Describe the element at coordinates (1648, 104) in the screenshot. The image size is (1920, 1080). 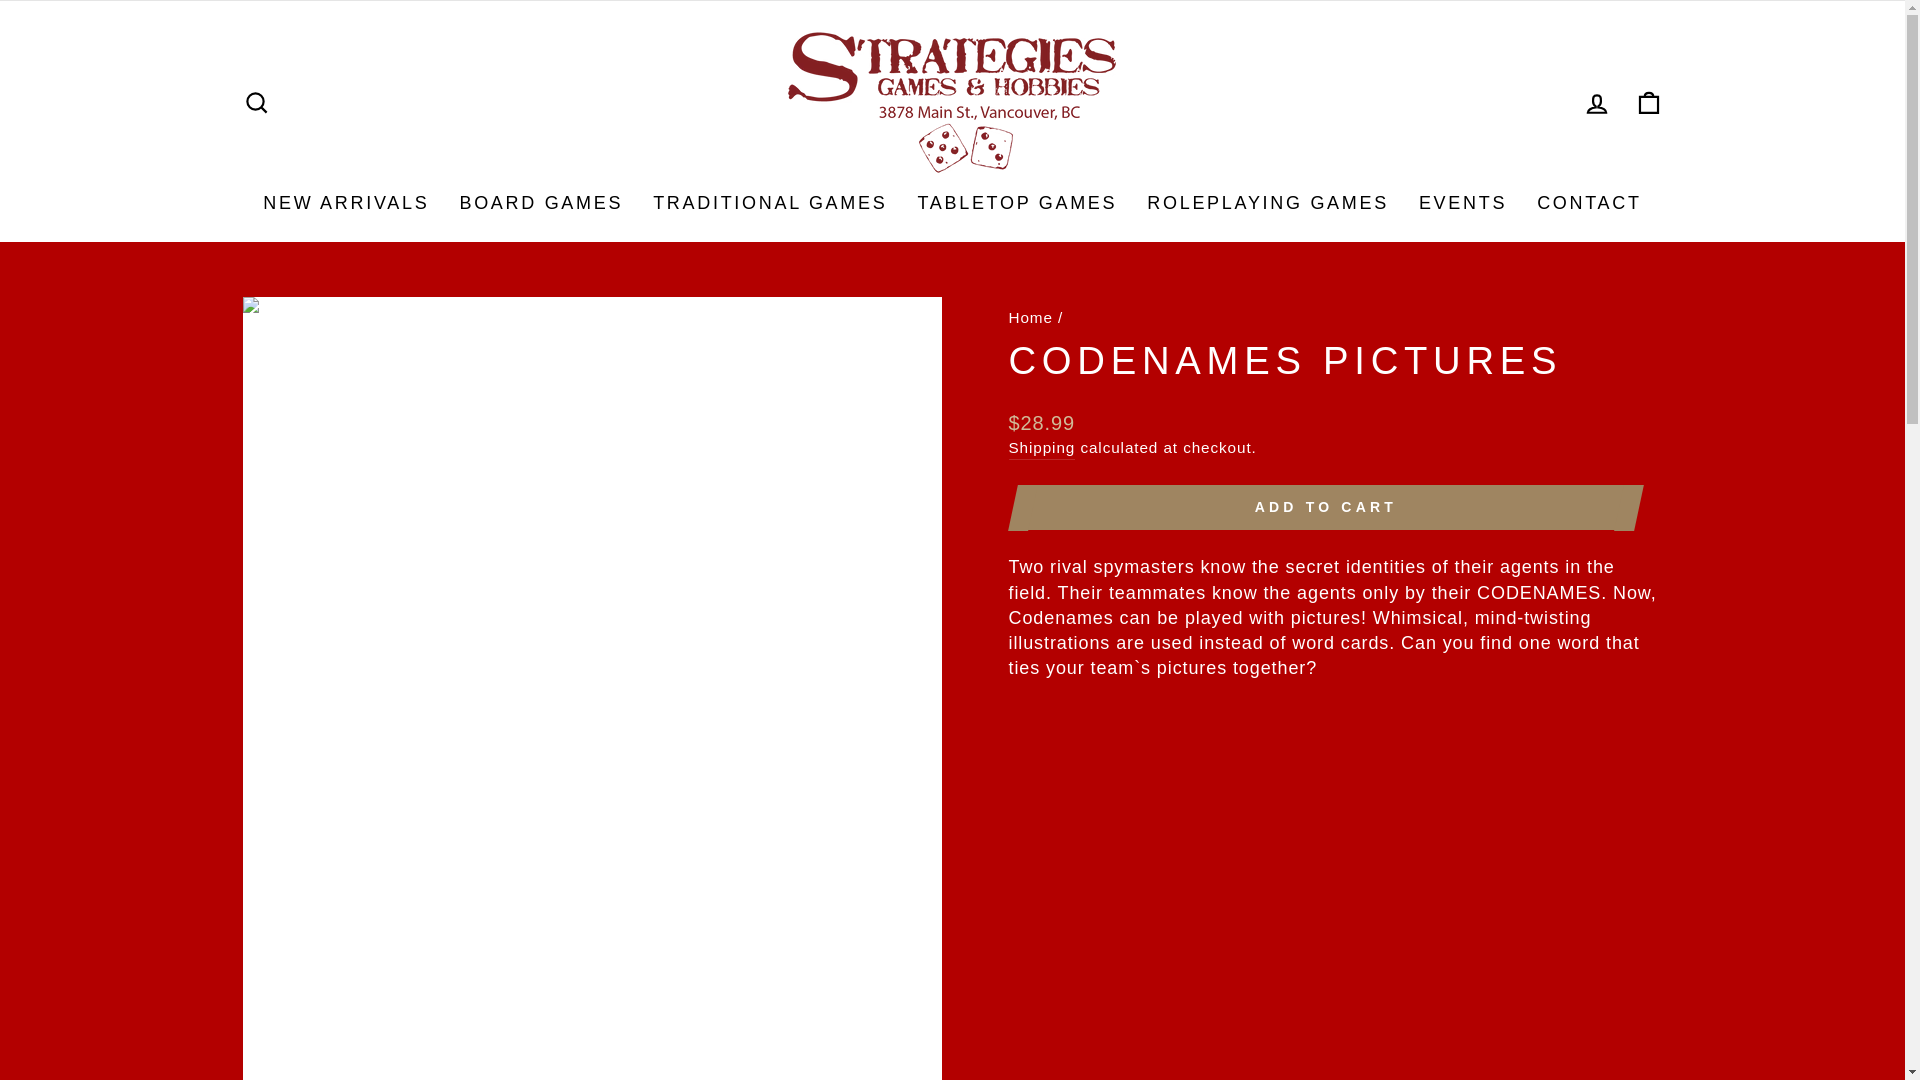
I see `CART` at that location.